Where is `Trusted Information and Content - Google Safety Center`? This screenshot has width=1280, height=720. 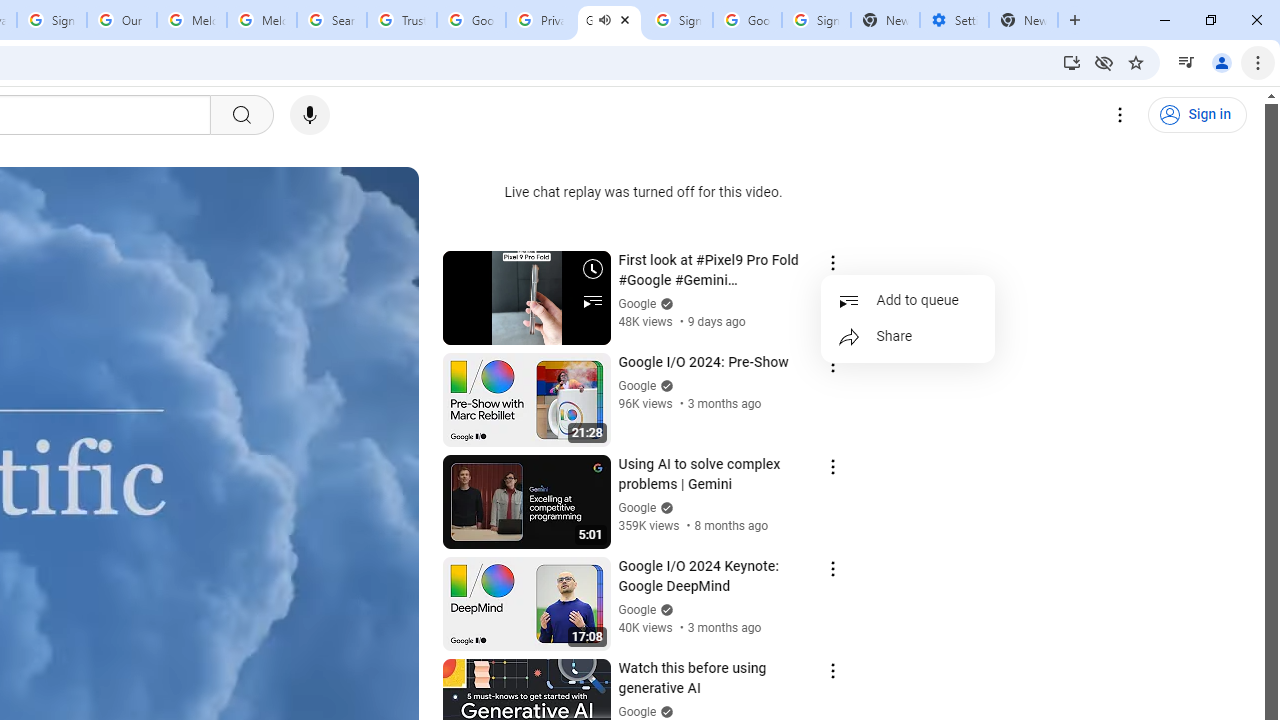 Trusted Information and Content - Google Safety Center is located at coordinates (402, 20).